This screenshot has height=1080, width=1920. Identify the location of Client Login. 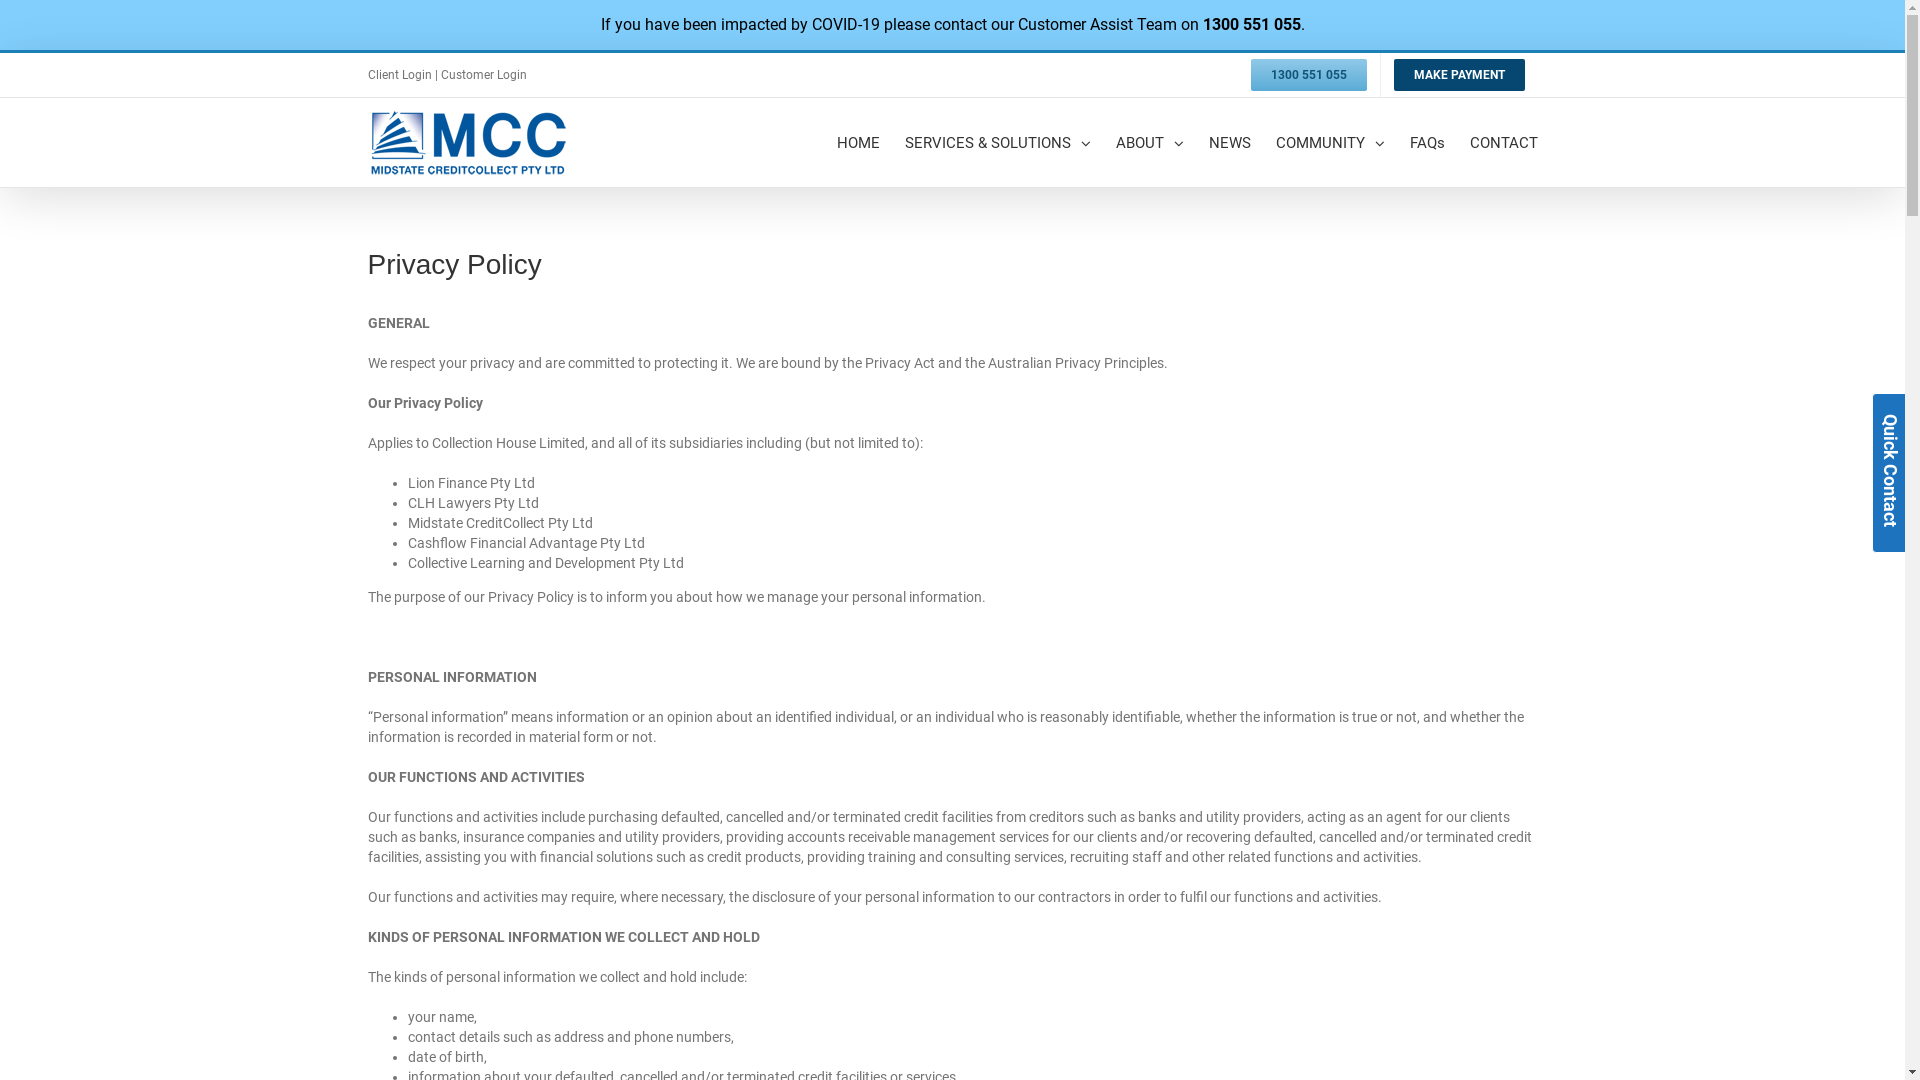
(402, 75).